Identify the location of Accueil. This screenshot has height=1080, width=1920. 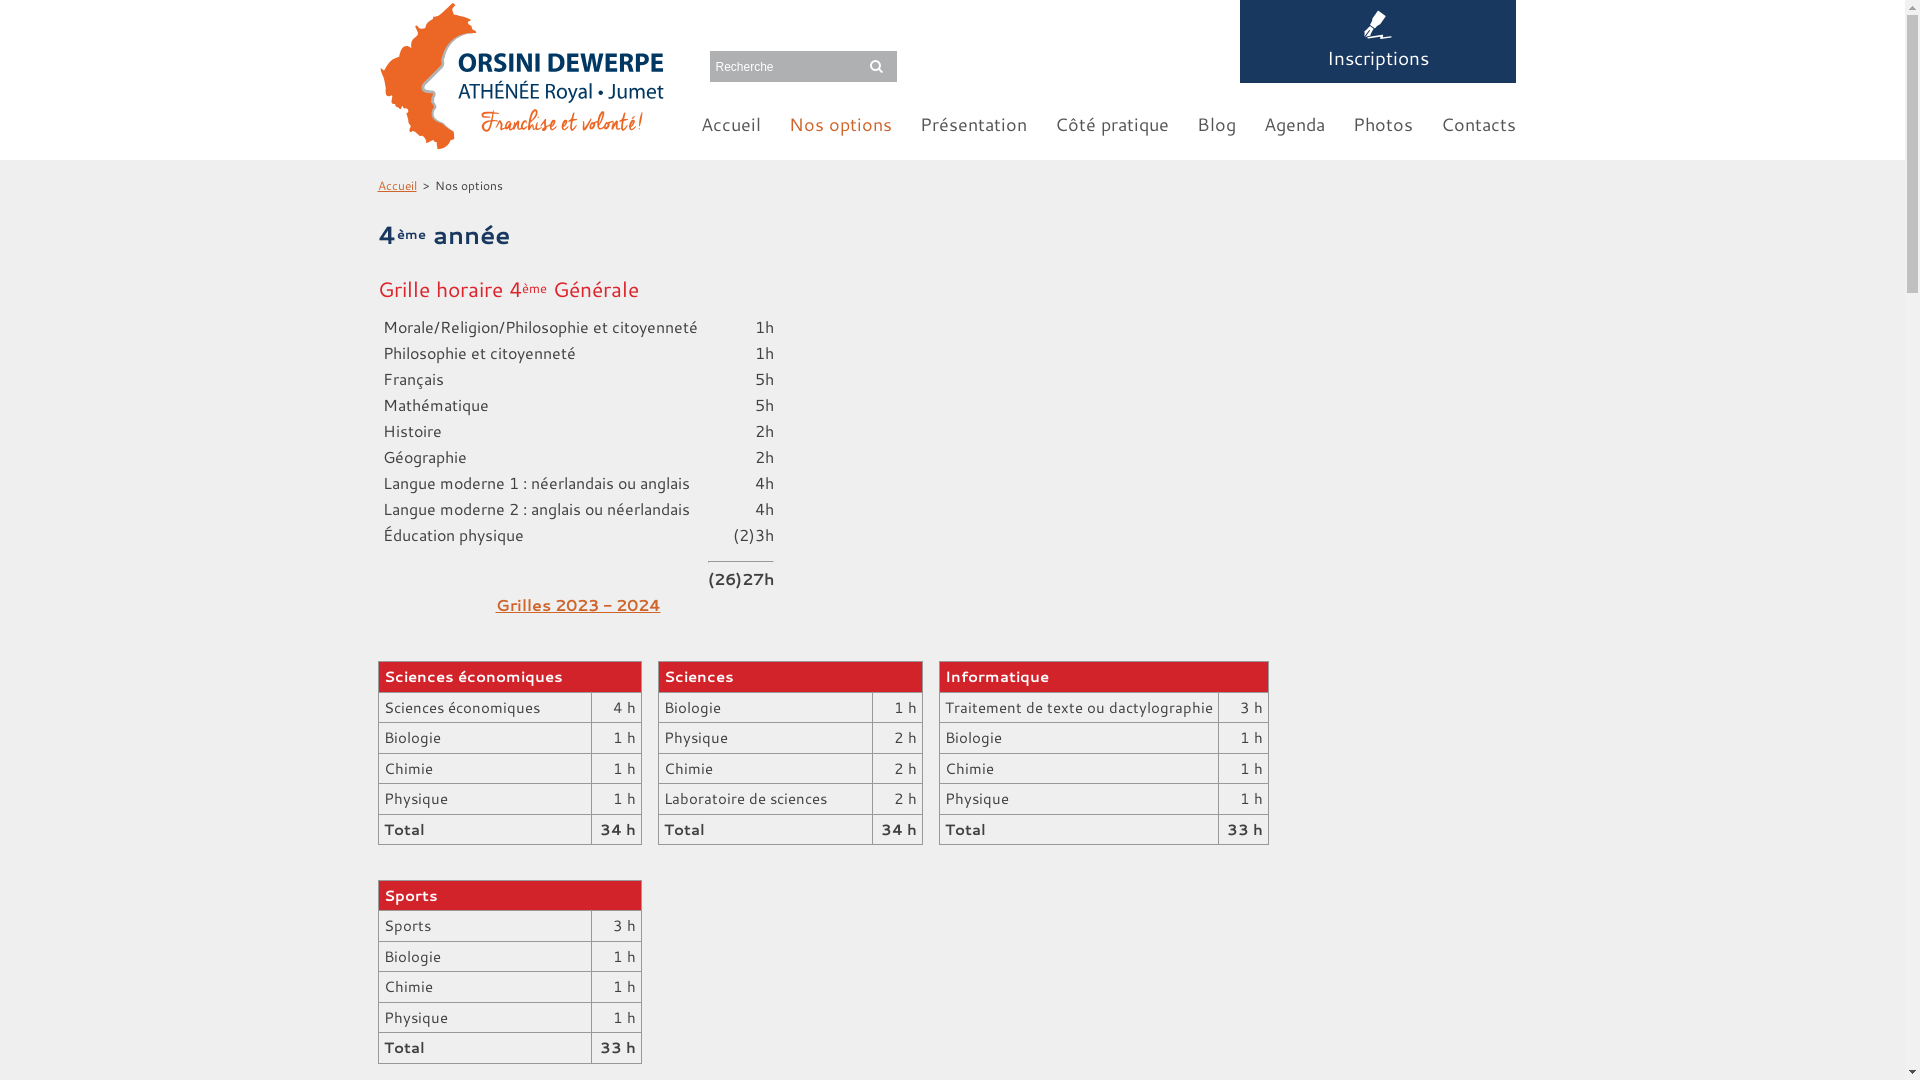
(730, 124).